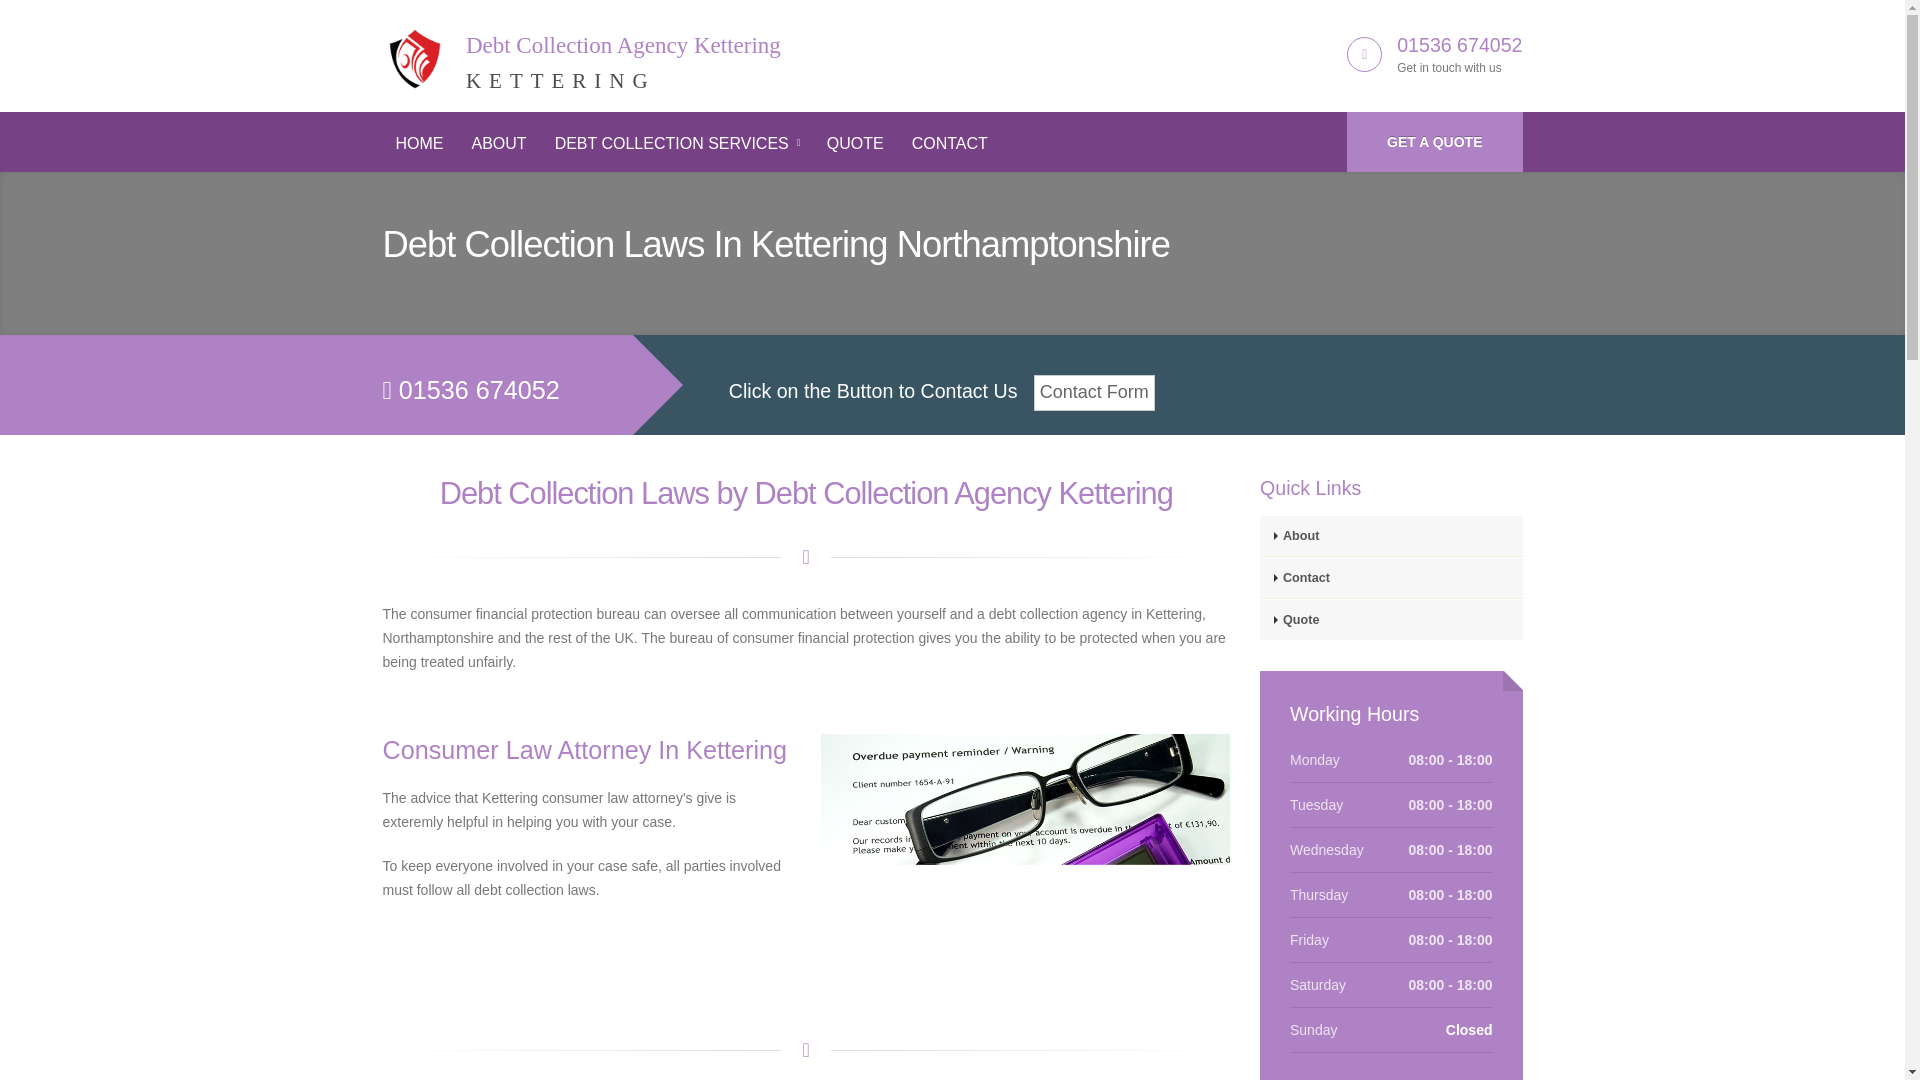 This screenshot has width=1920, height=1080. I want to click on QUOTE, so click(676, 144).